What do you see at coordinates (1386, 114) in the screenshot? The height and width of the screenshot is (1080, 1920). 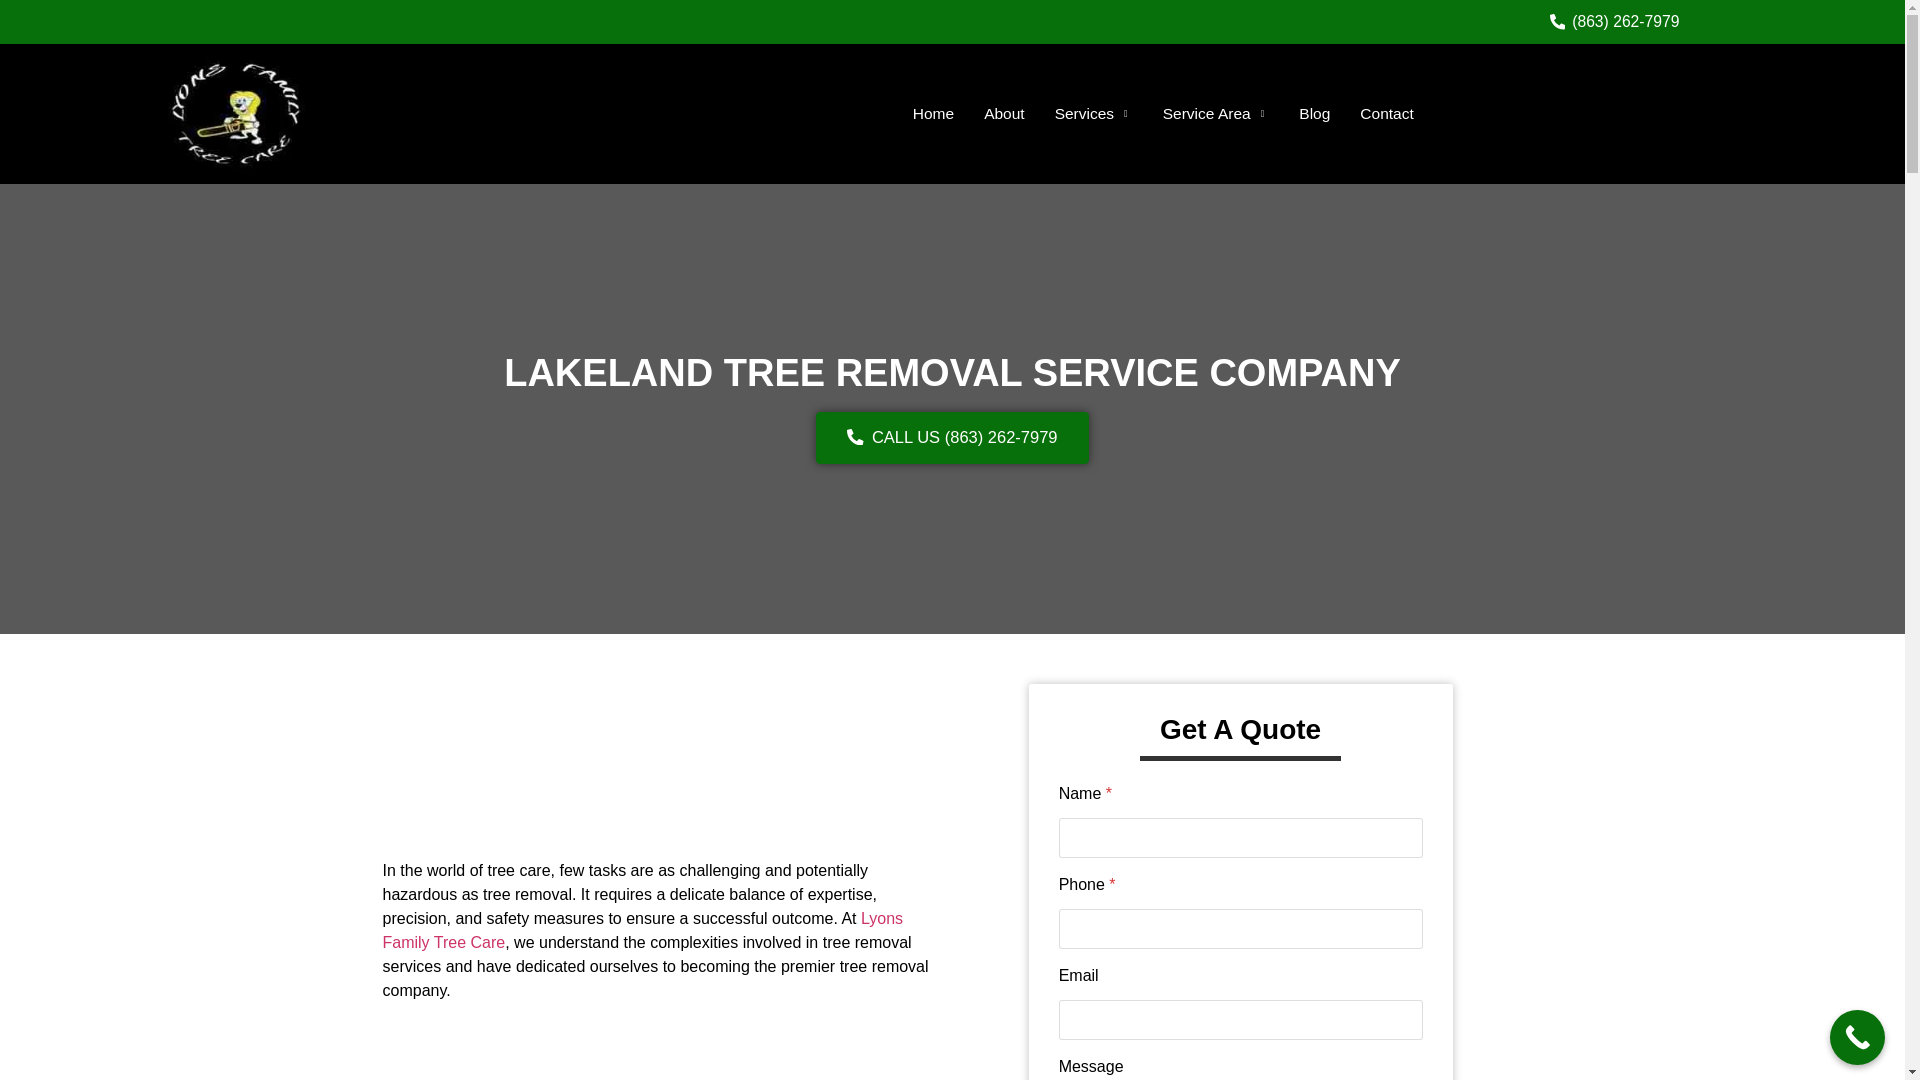 I see `Contact` at bounding box center [1386, 114].